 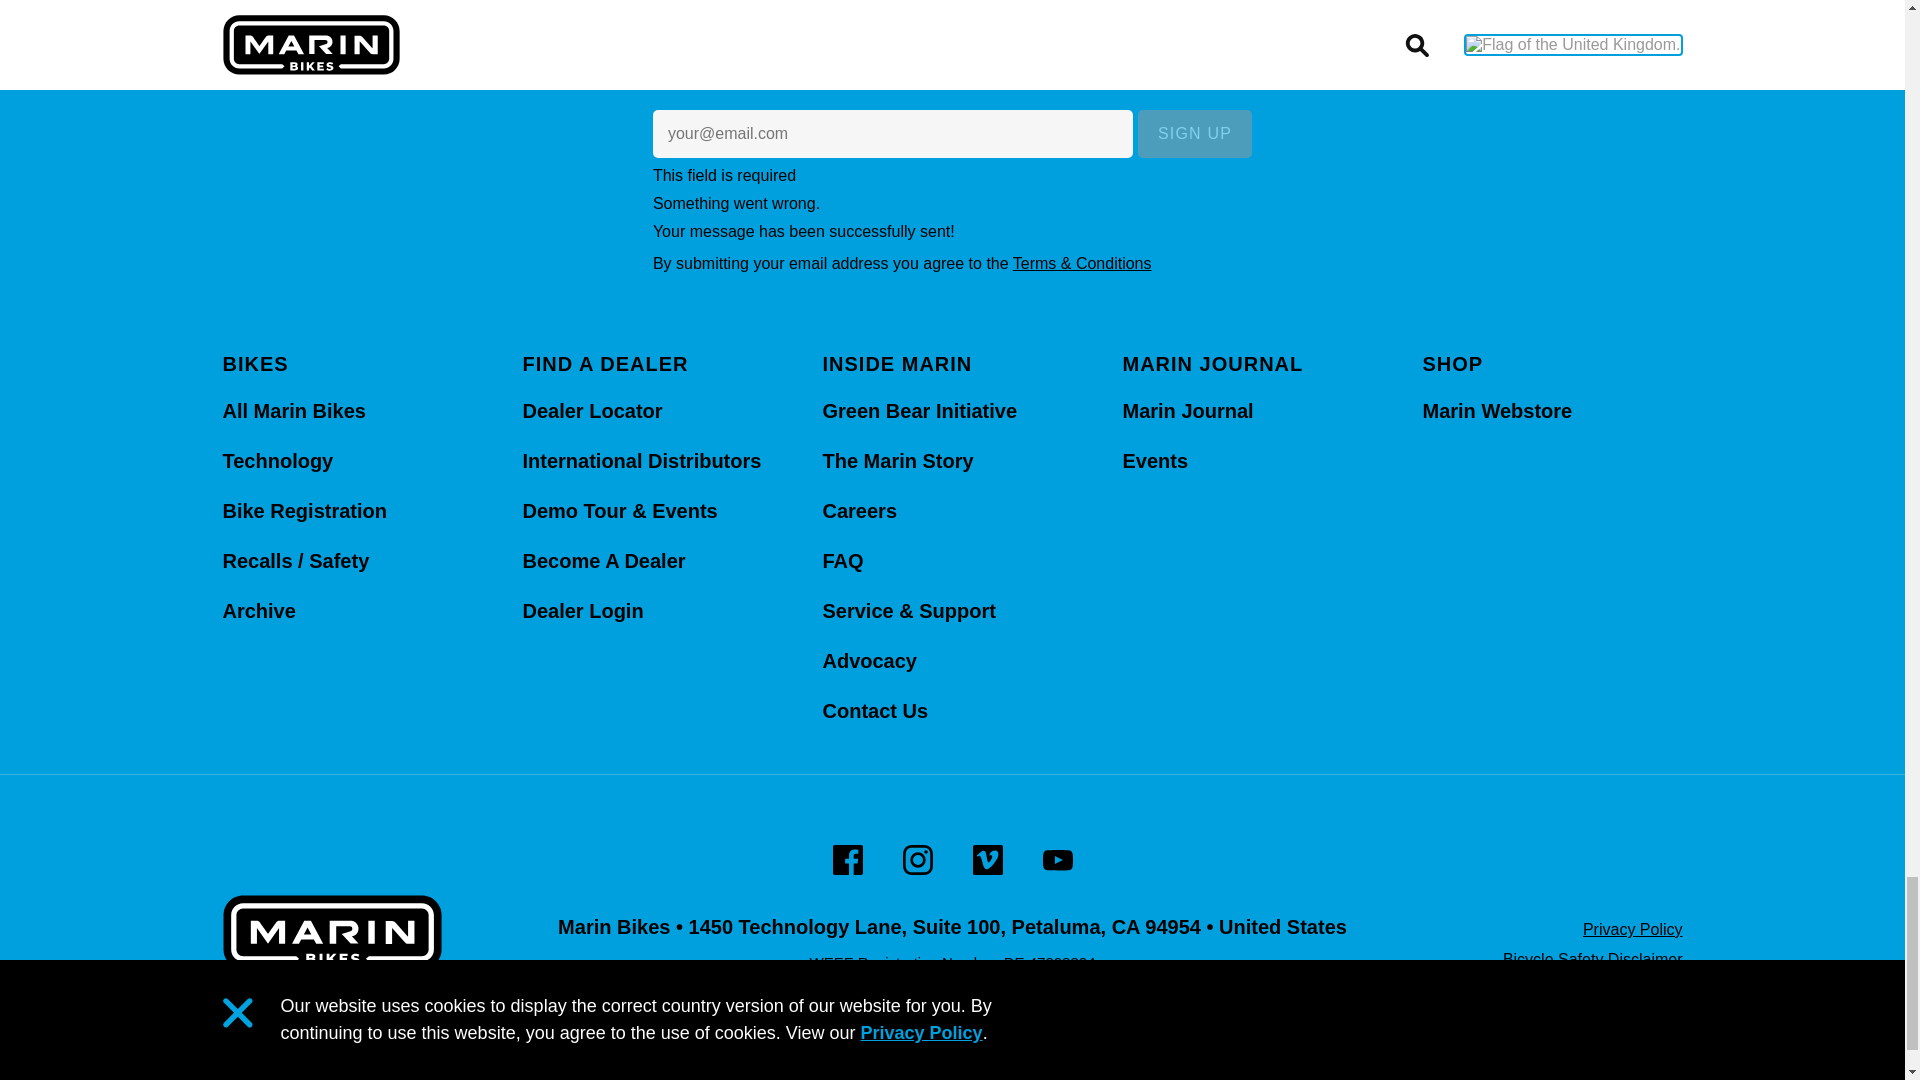 What do you see at coordinates (304, 510) in the screenshot?
I see `Bike Registration` at bounding box center [304, 510].